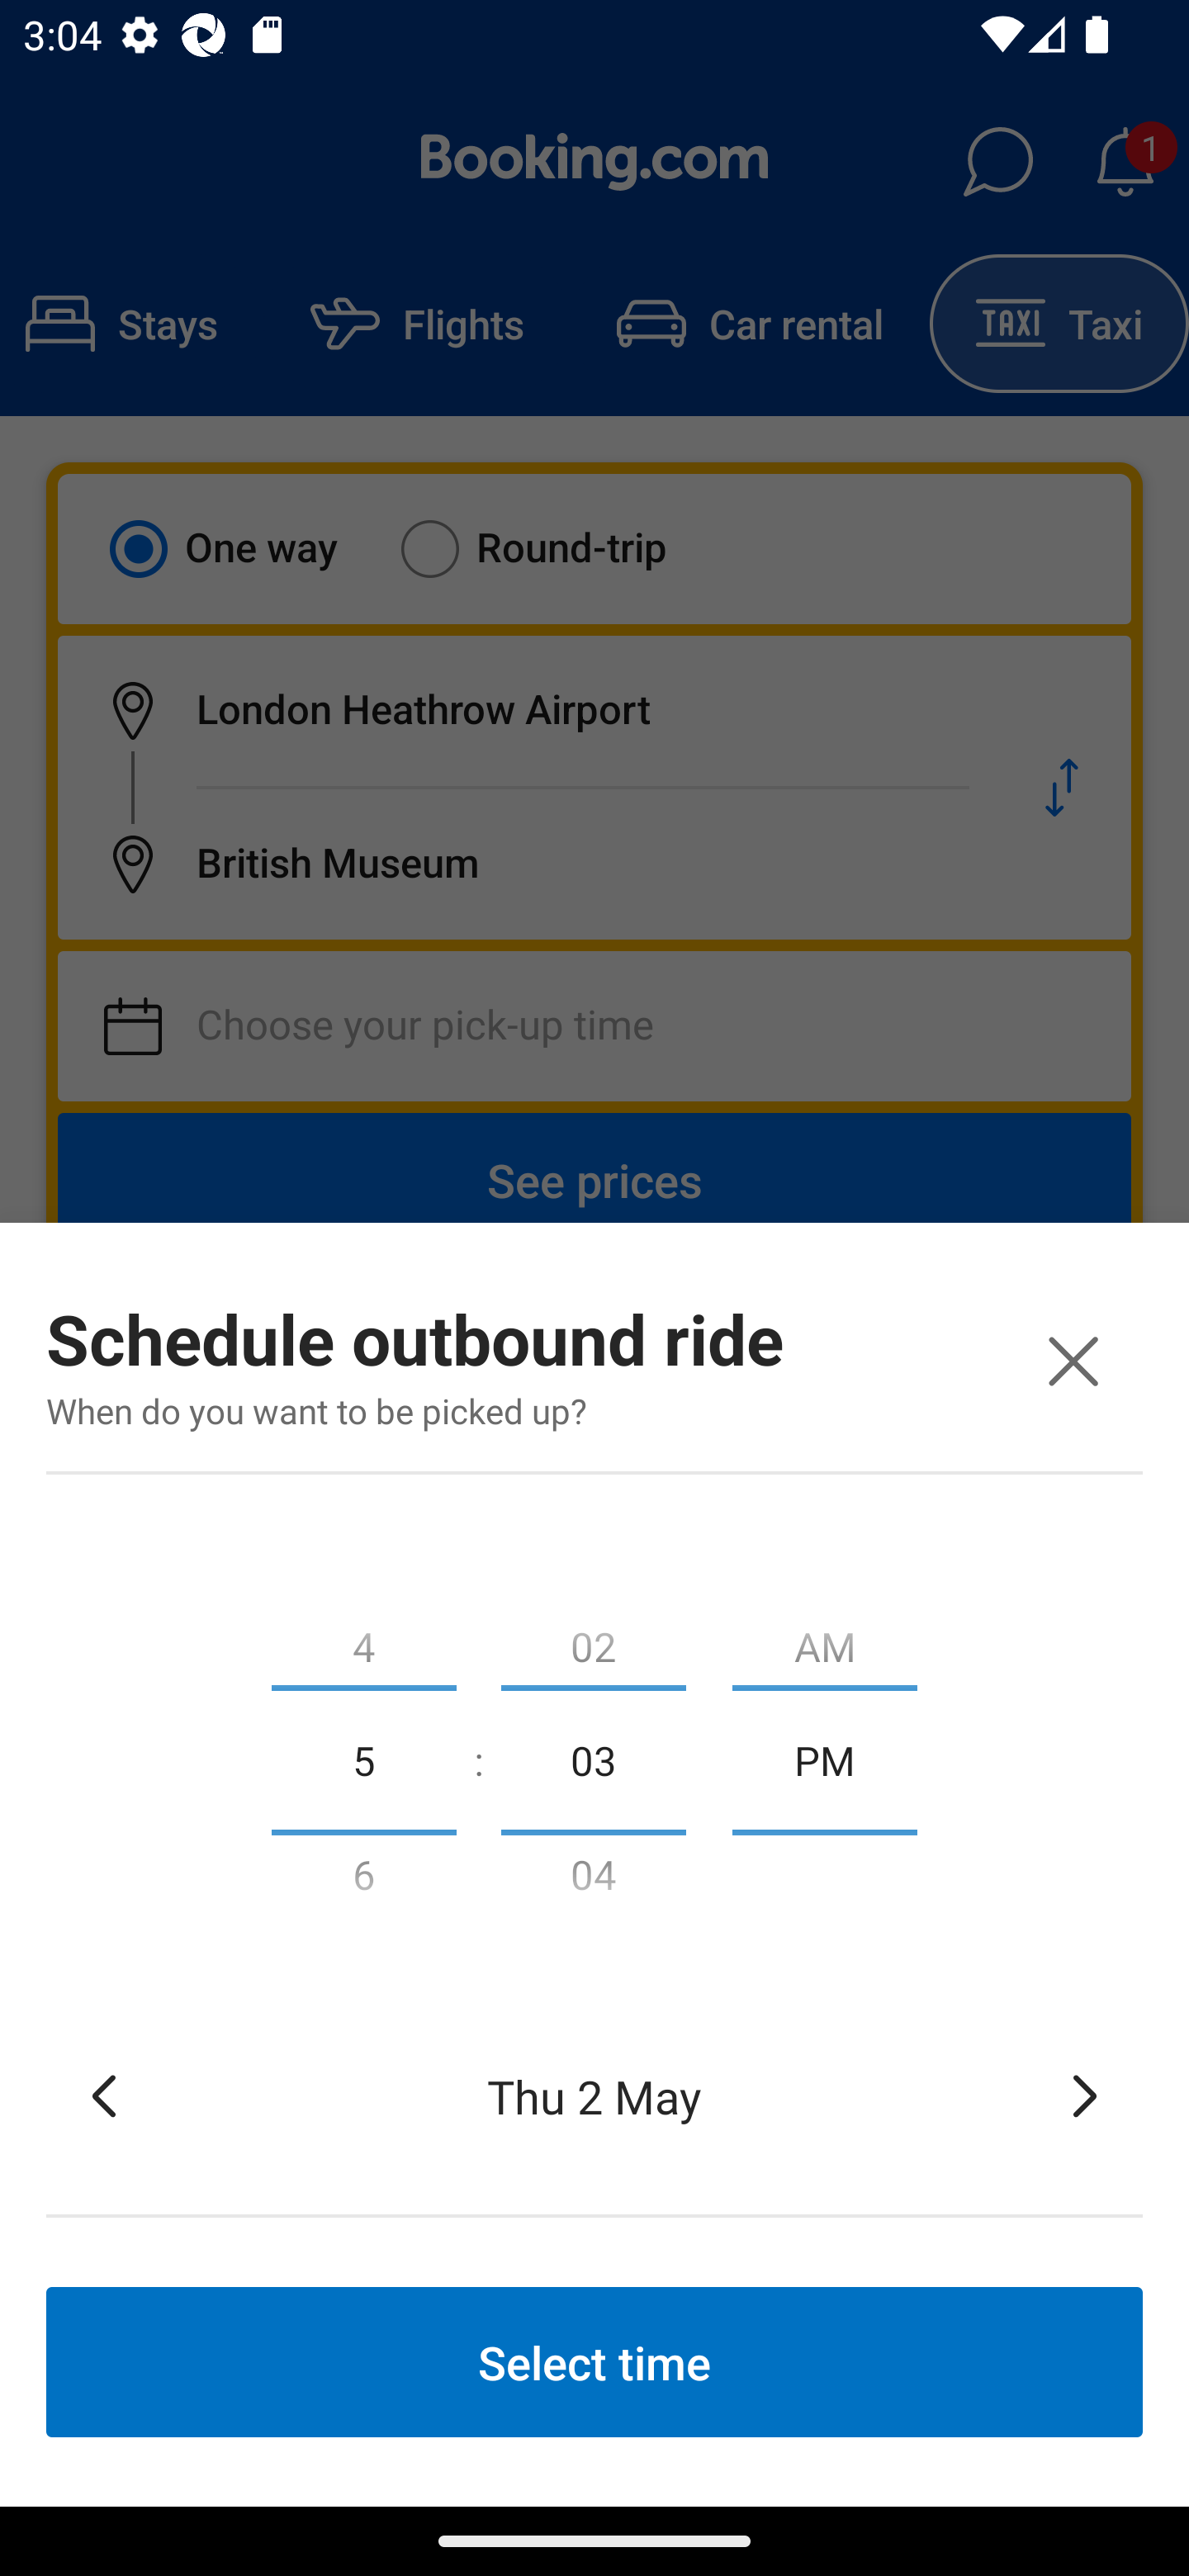  Describe the element at coordinates (363, 1759) in the screenshot. I see `5` at that location.